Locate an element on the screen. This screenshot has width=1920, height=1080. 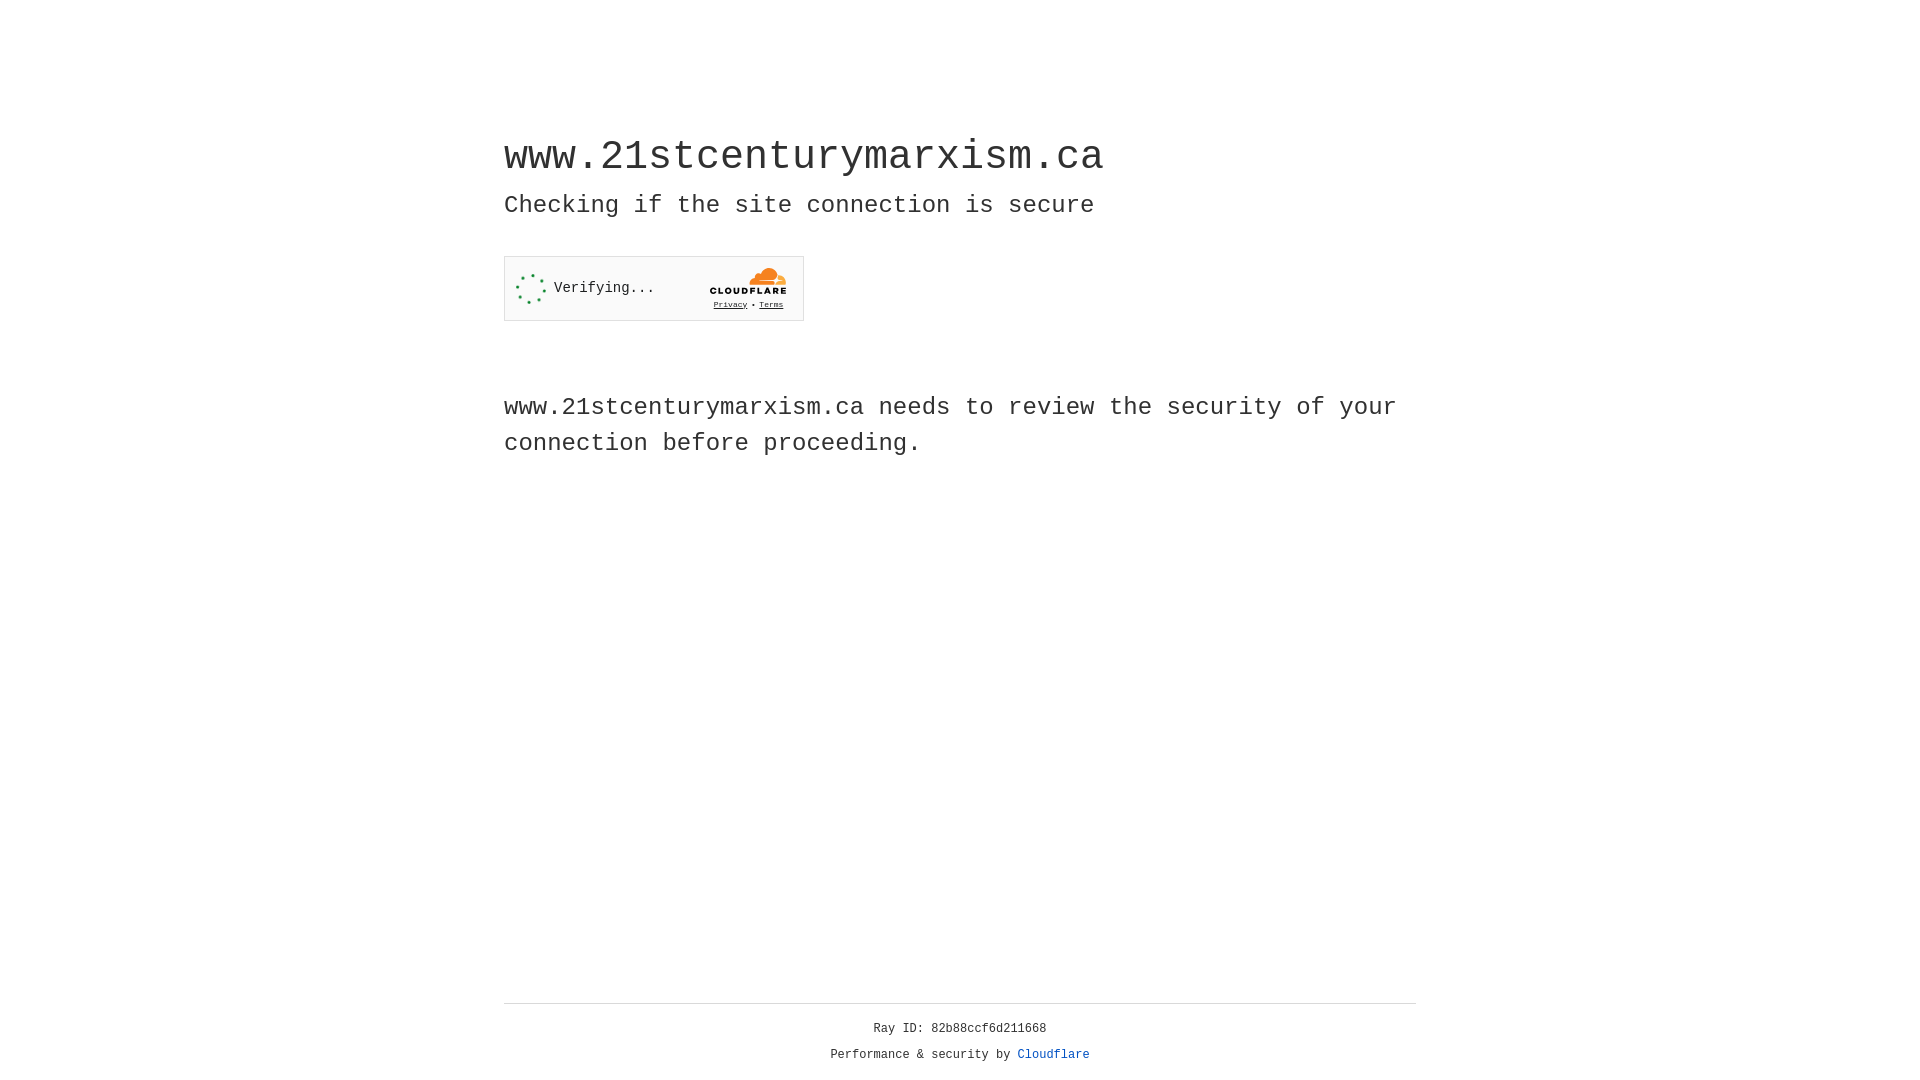
Cloudflare is located at coordinates (1054, 1055).